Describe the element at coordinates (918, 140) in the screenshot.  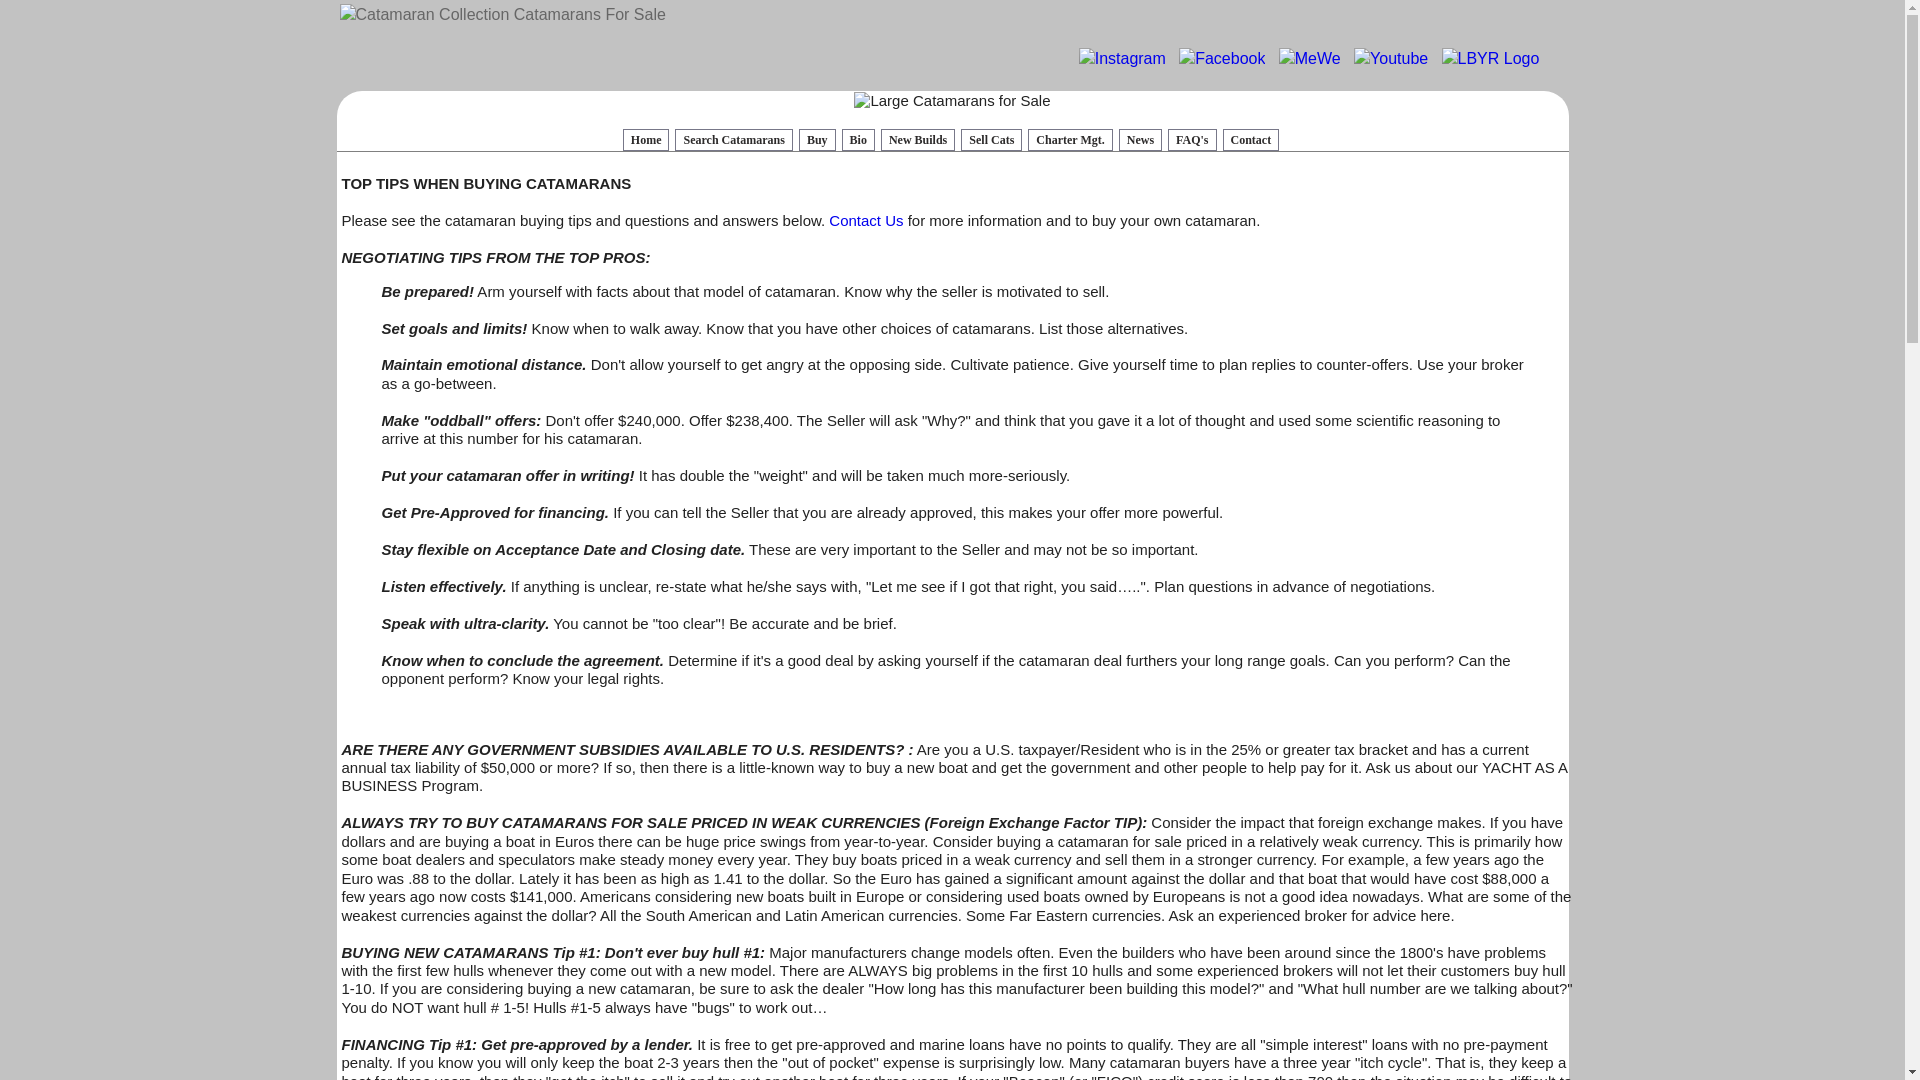
I see `New Builds` at that location.